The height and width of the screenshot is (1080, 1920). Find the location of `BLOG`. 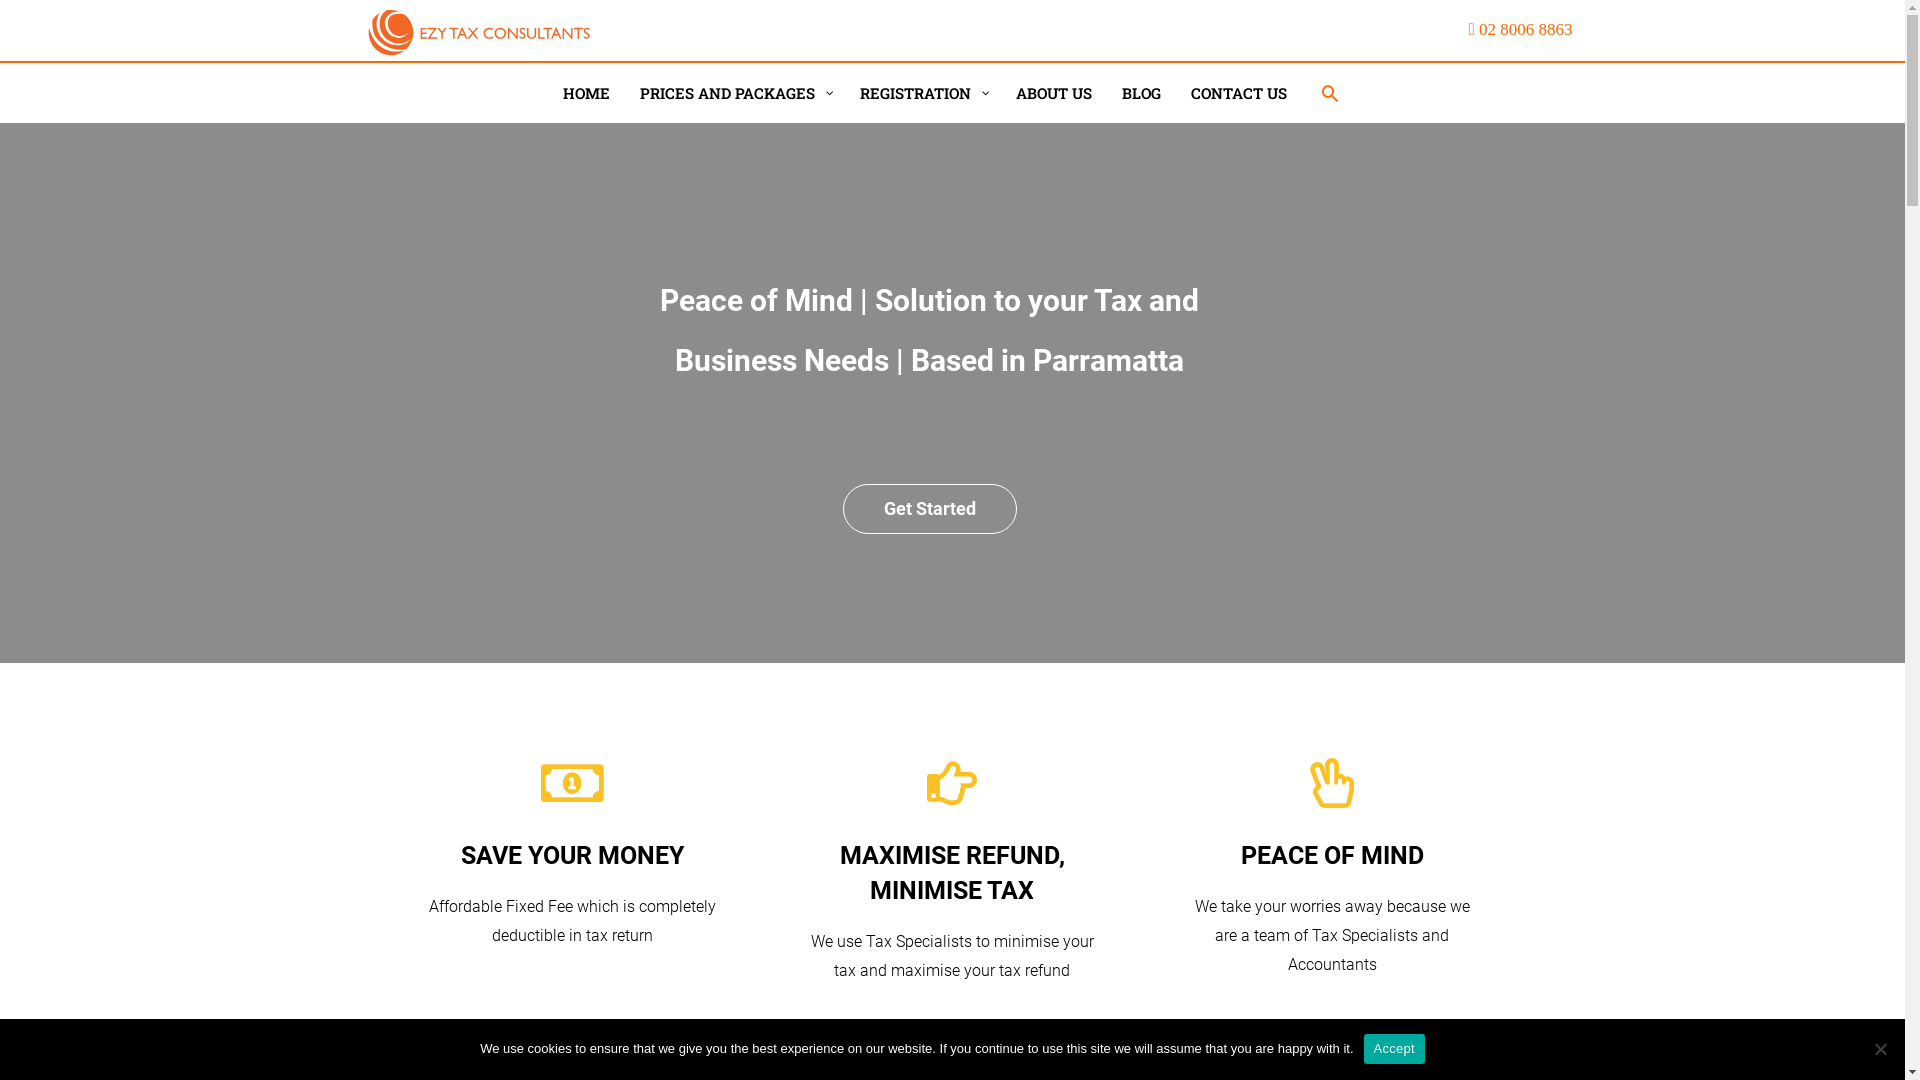

BLOG is located at coordinates (1140, 93).